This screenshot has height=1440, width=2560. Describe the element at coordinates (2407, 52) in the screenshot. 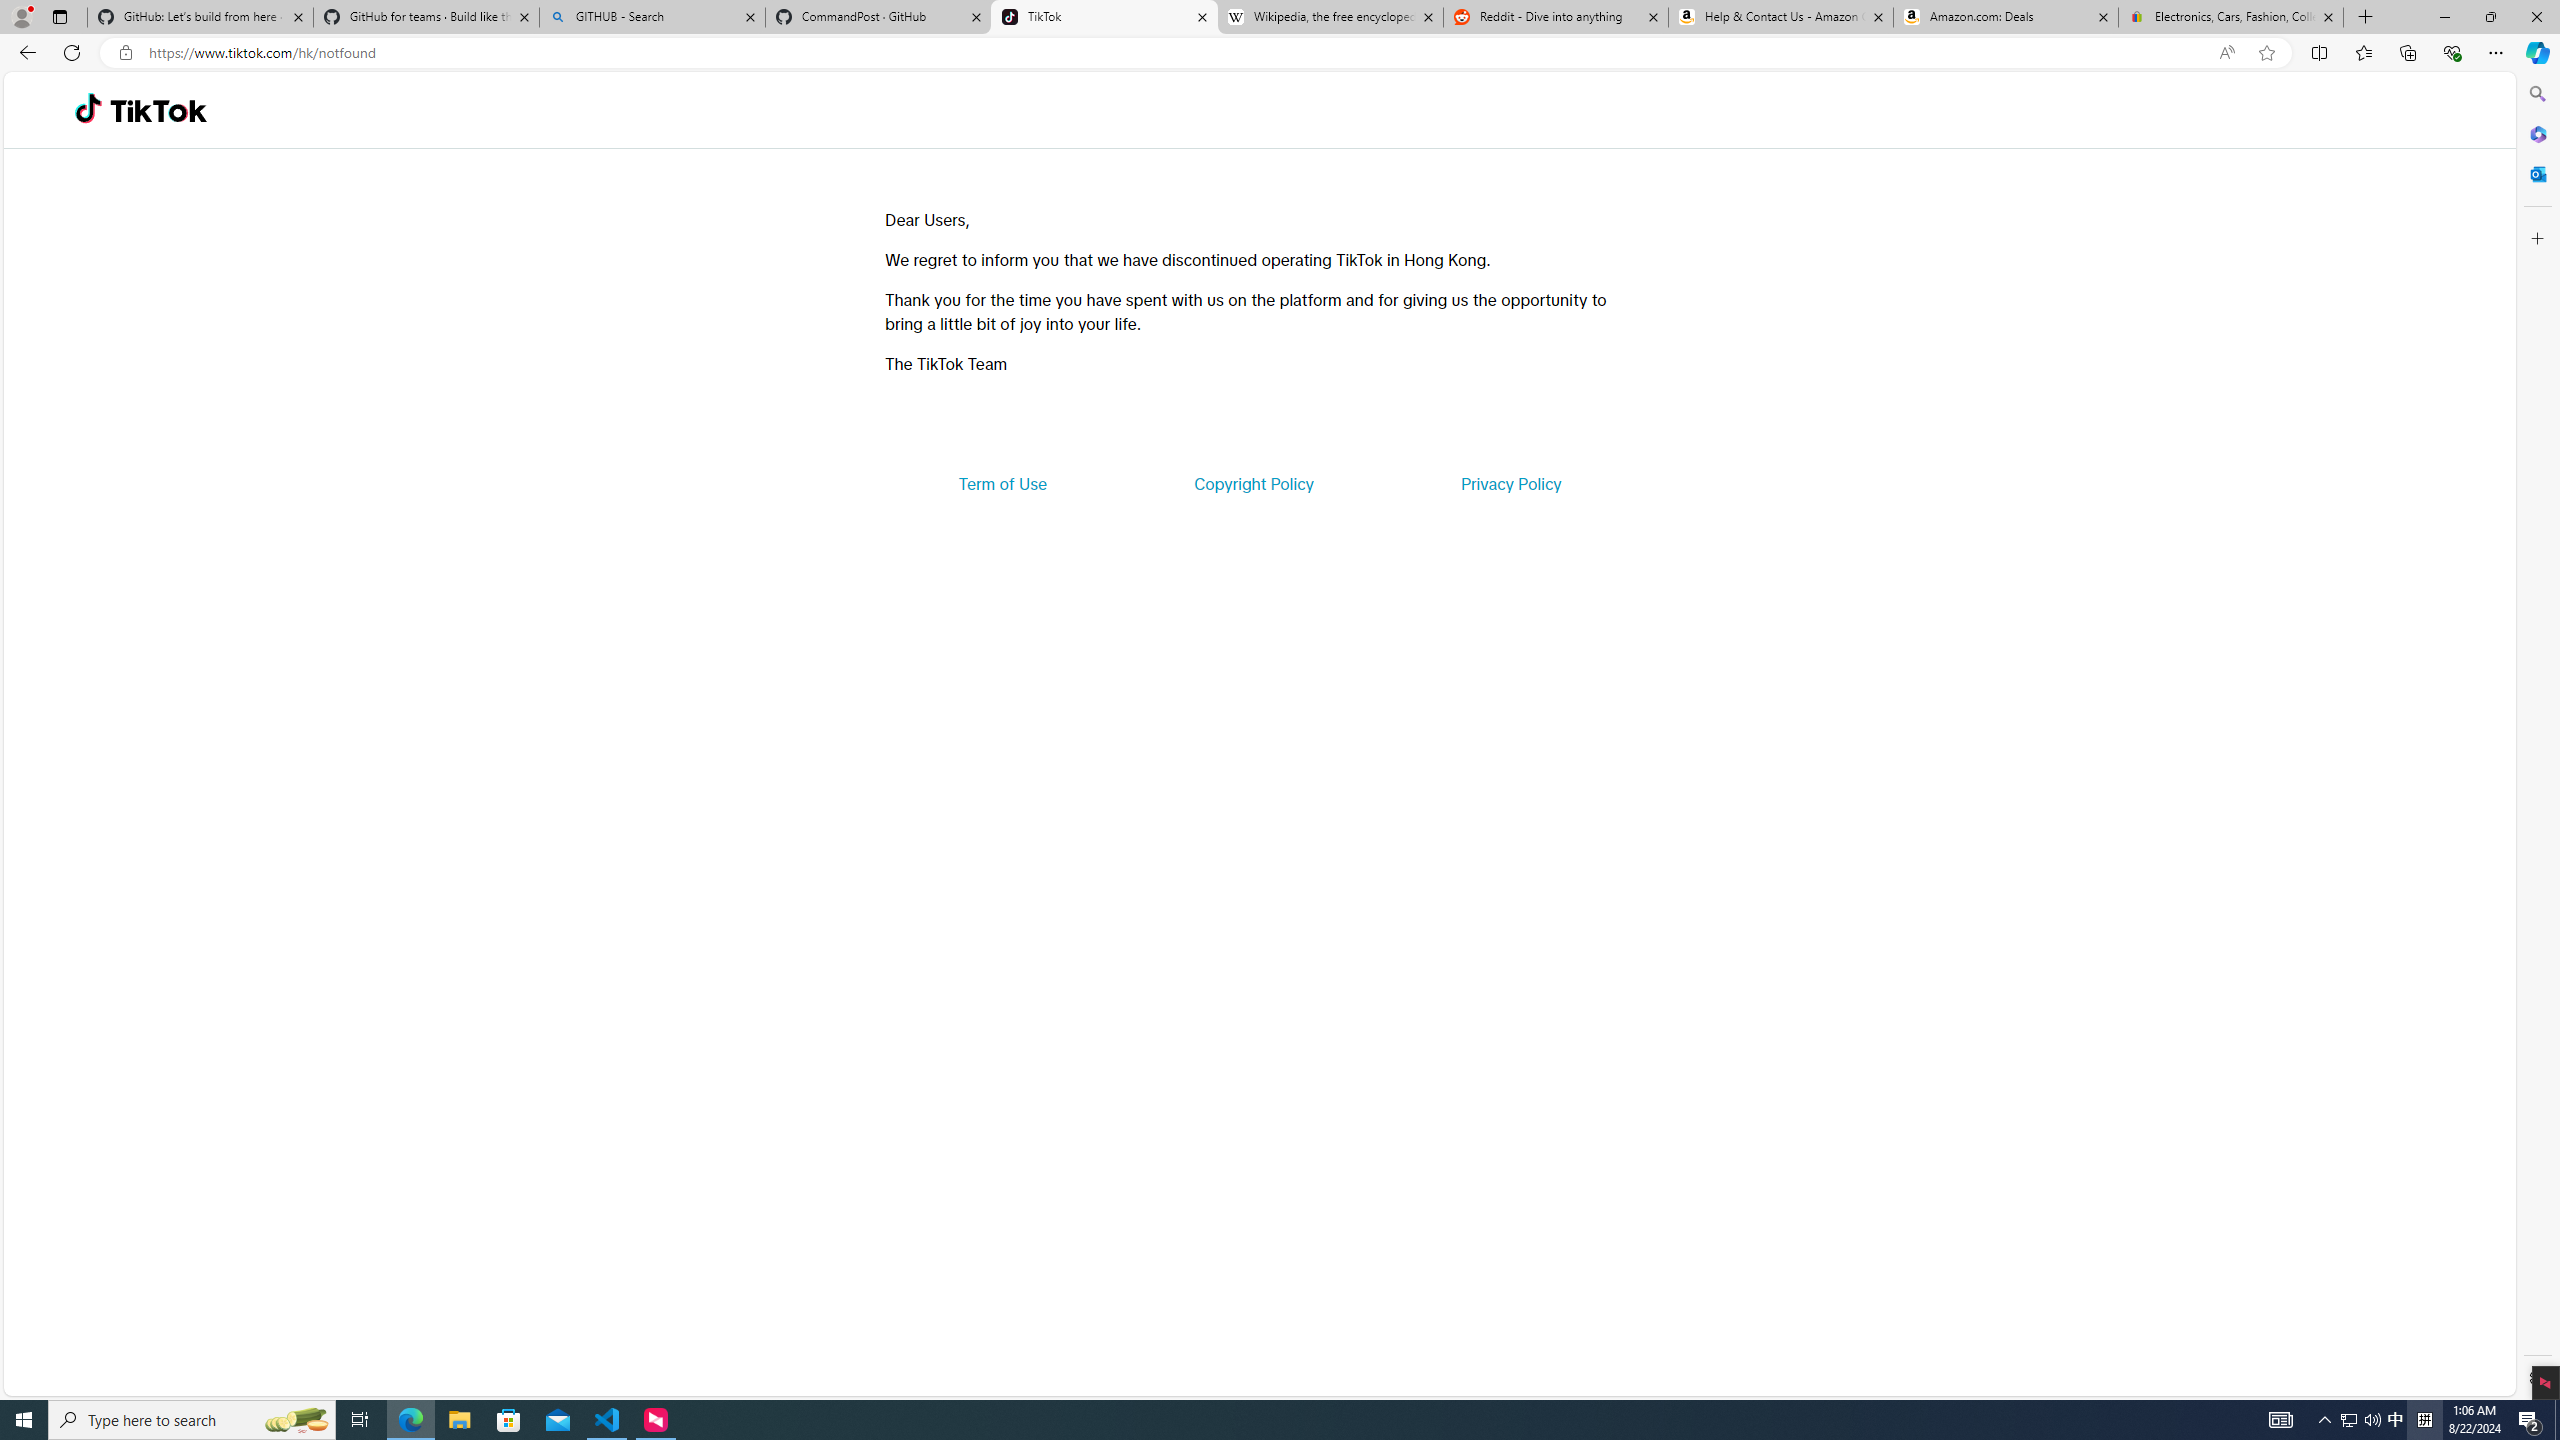

I see `Collections` at that location.